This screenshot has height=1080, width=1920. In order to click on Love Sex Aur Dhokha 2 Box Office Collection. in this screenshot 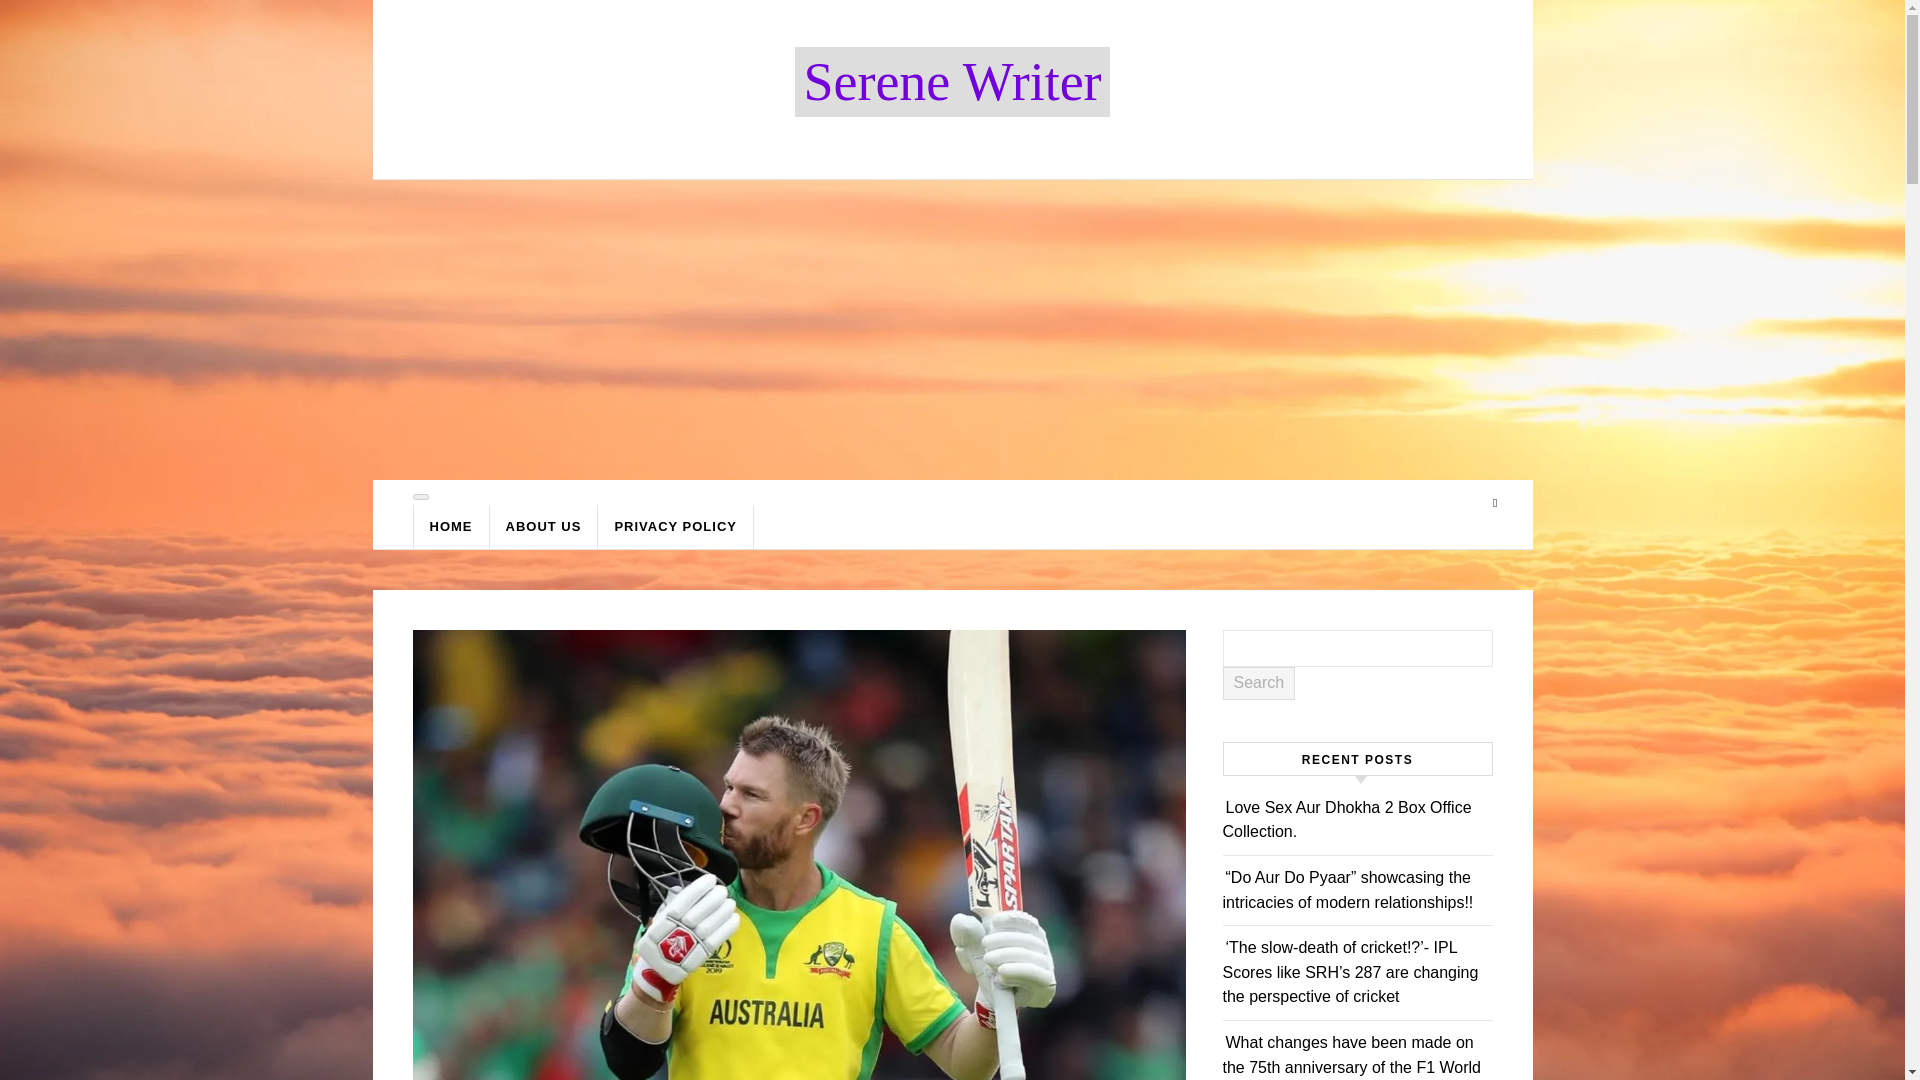, I will do `click(1346, 820)`.